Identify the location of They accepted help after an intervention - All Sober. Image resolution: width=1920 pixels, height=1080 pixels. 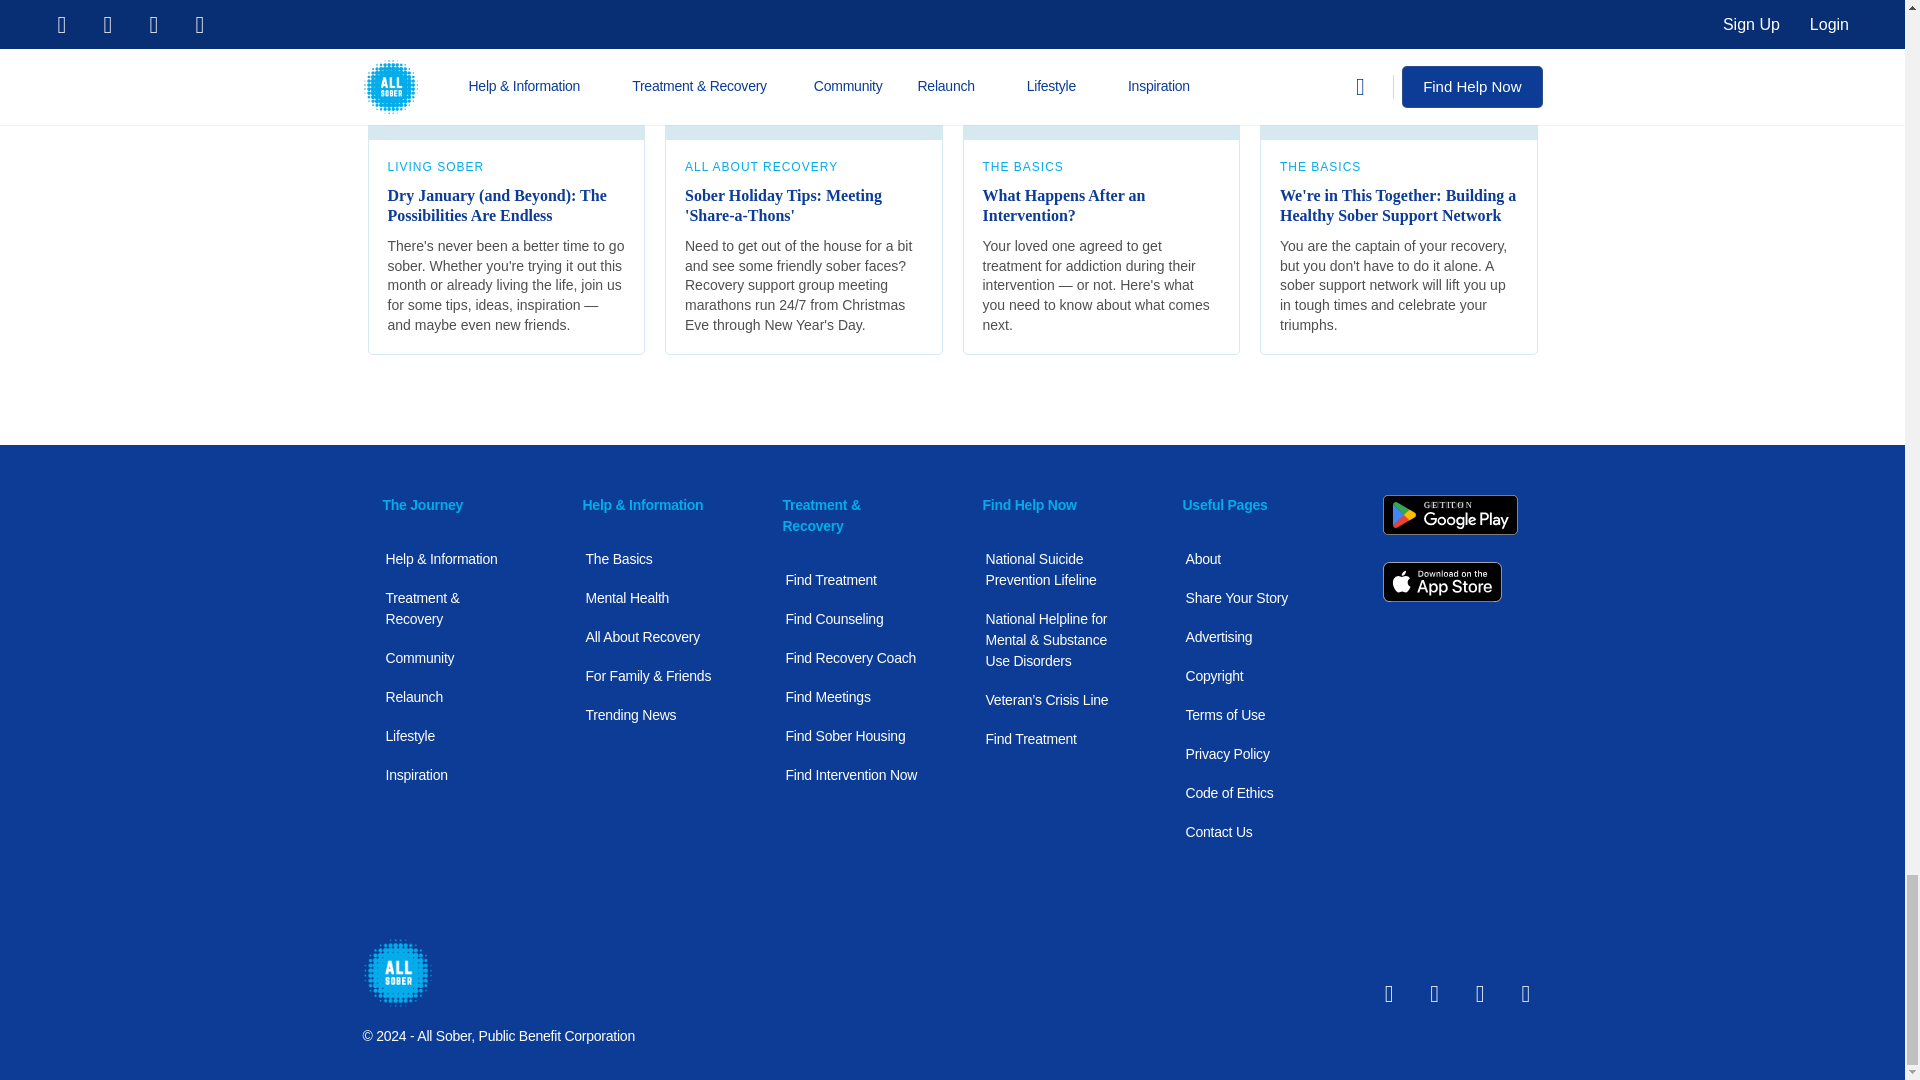
(1100, 70).